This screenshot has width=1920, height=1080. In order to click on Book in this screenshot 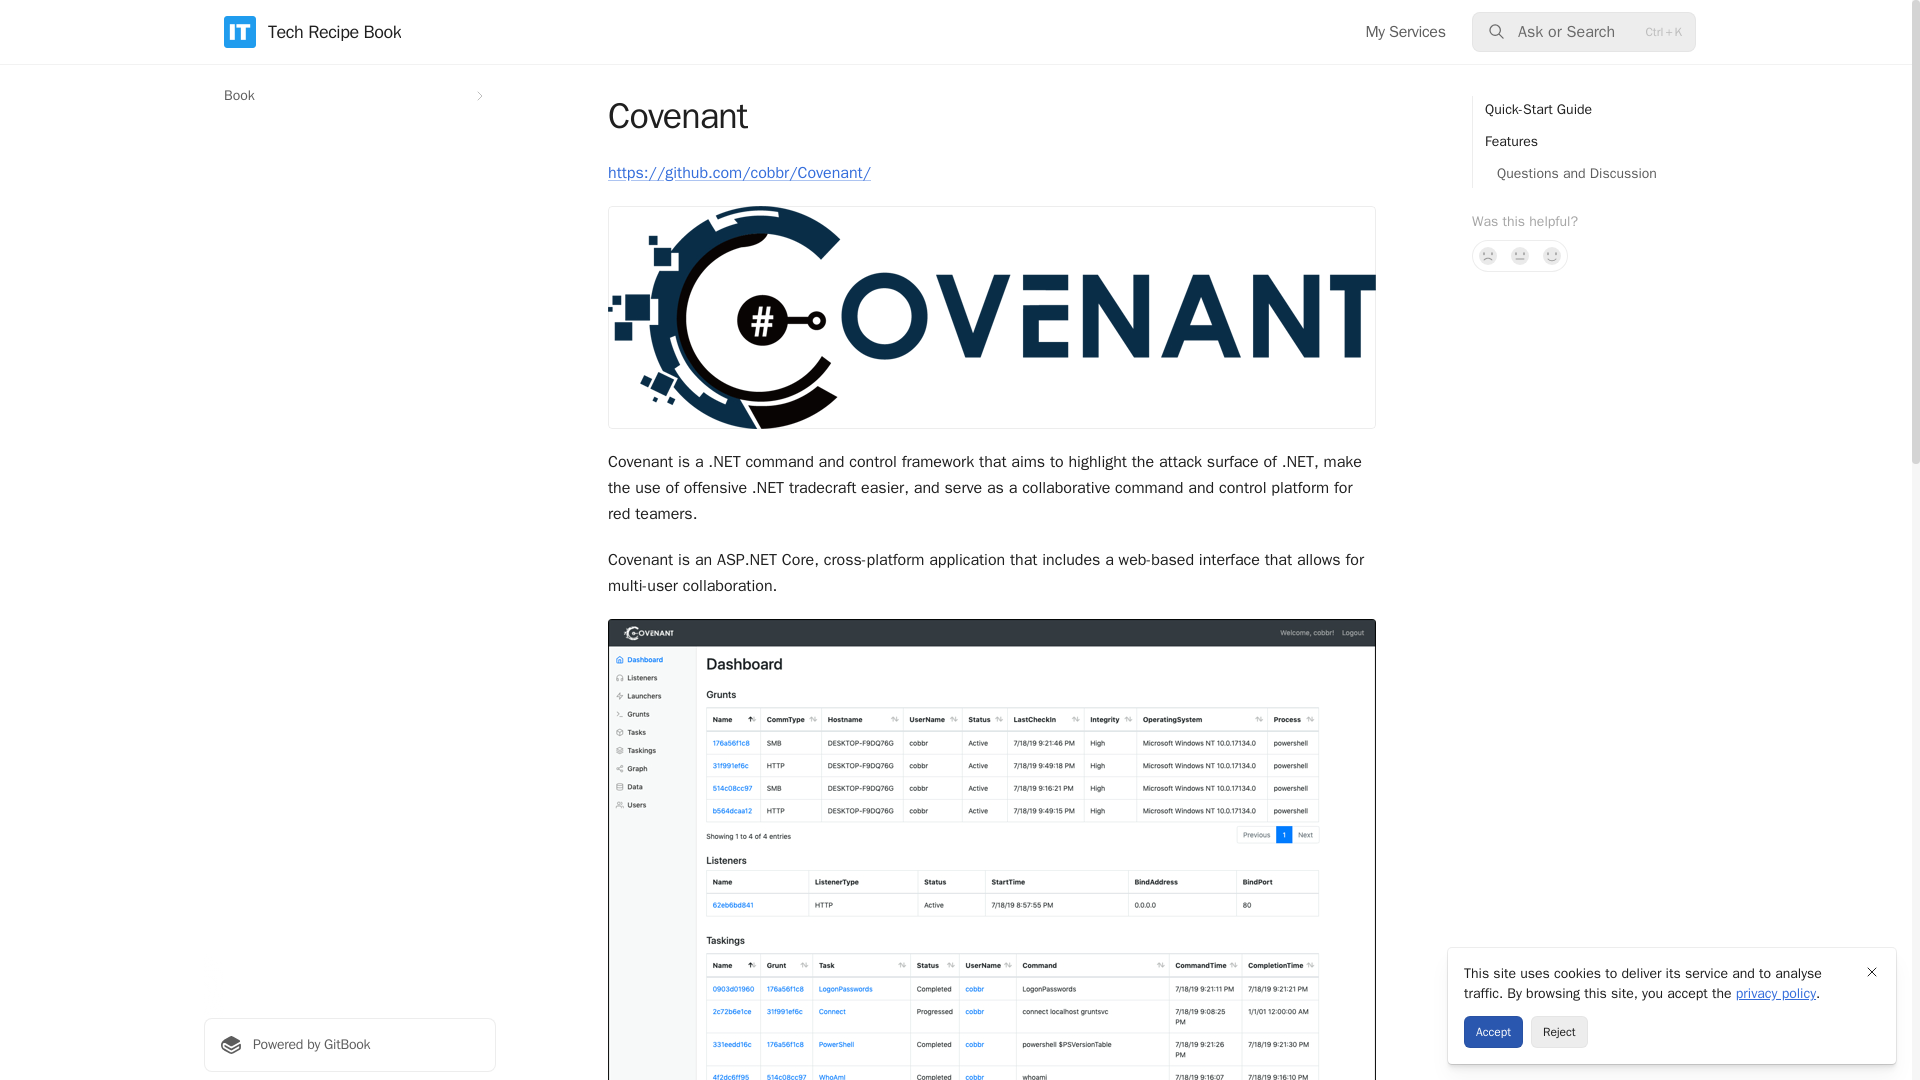, I will do `click(349, 96)`.